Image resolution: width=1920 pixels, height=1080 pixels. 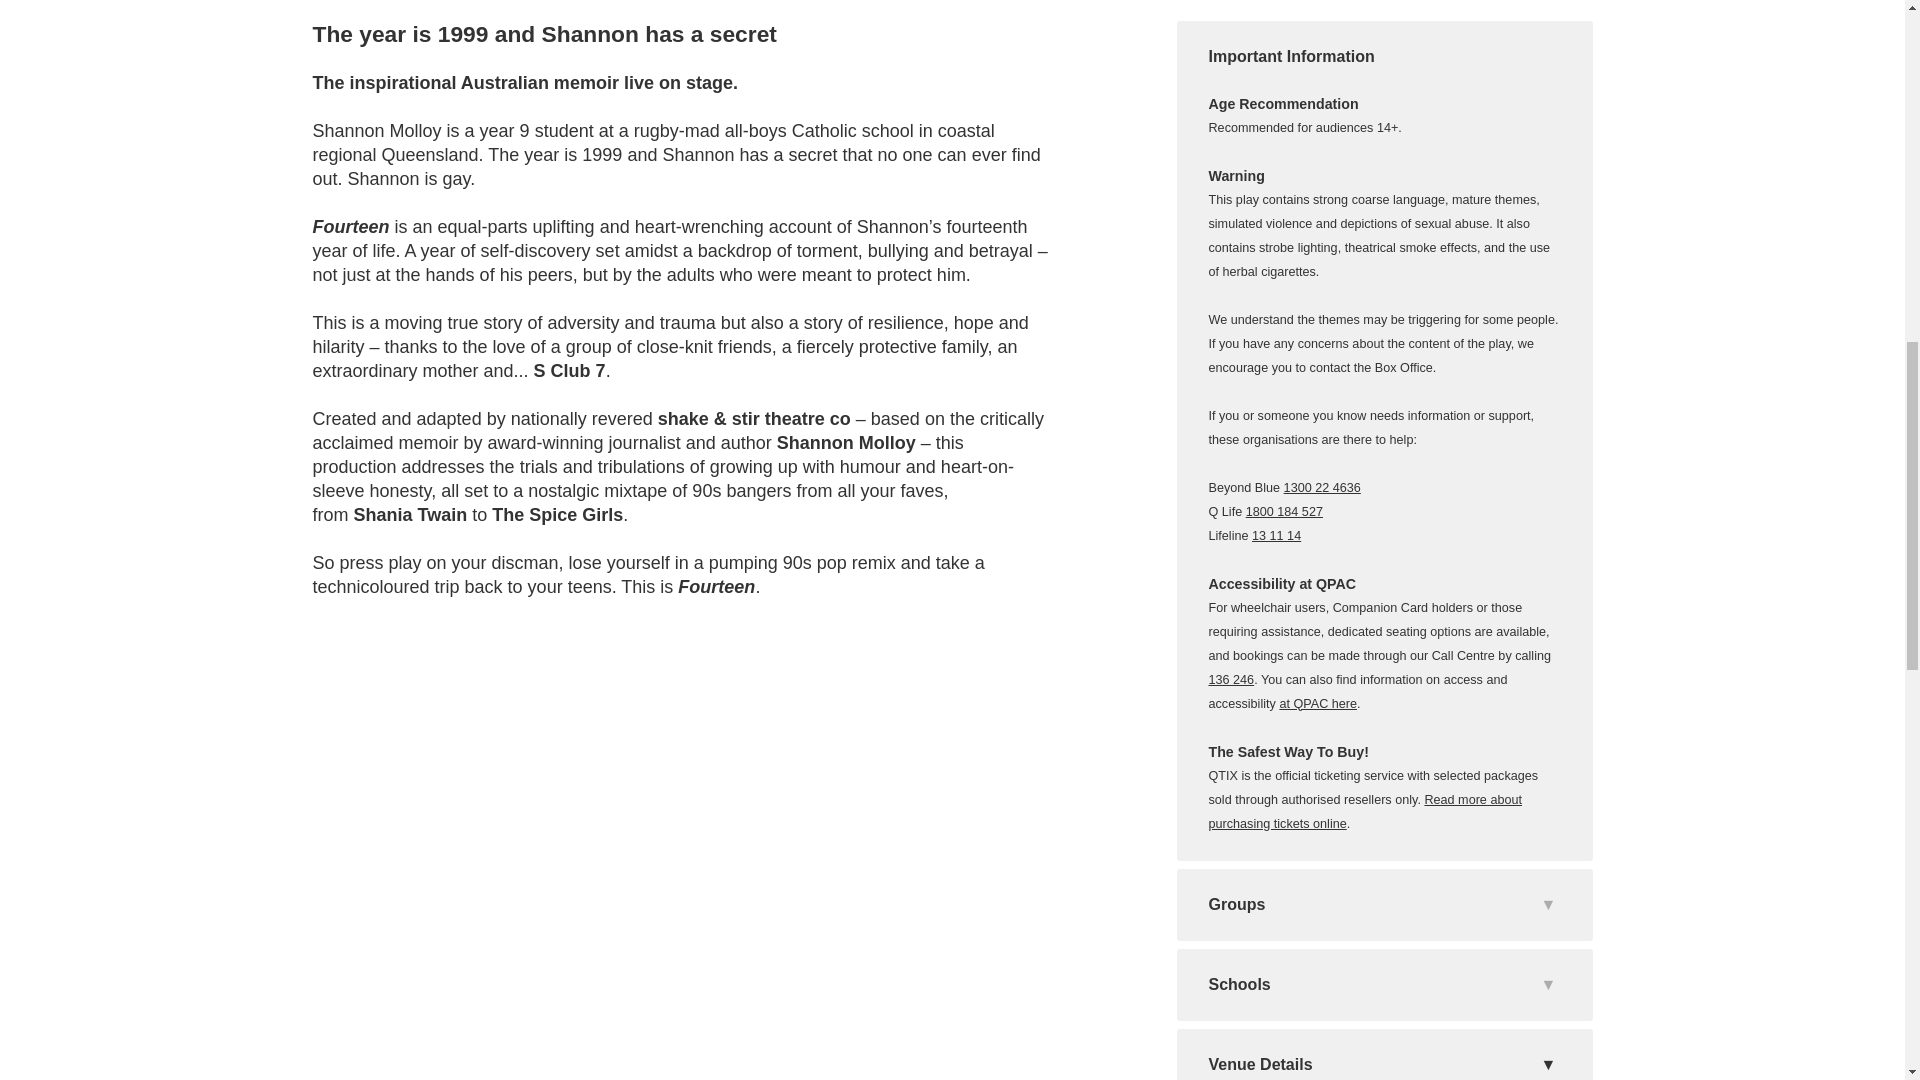 What do you see at coordinates (1276, 536) in the screenshot?
I see `13 11 14` at bounding box center [1276, 536].